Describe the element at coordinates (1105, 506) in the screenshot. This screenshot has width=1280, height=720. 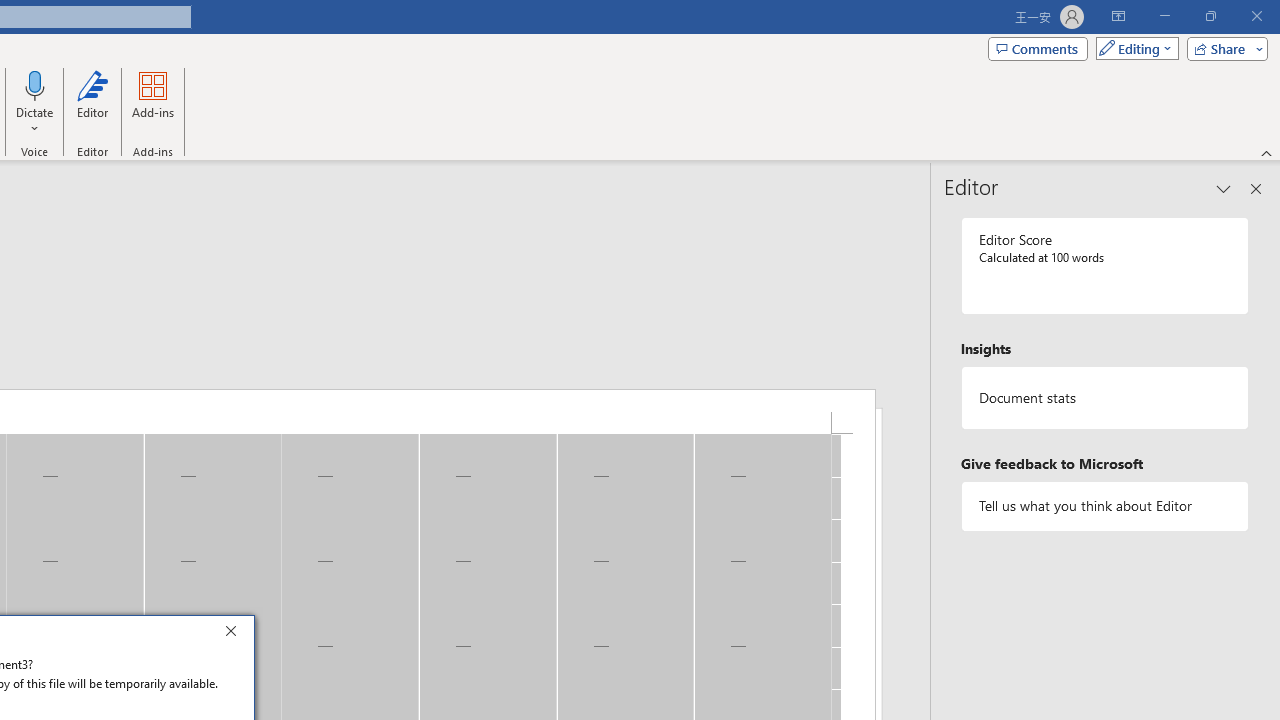
I see `Tell us what you think about Editor` at that location.